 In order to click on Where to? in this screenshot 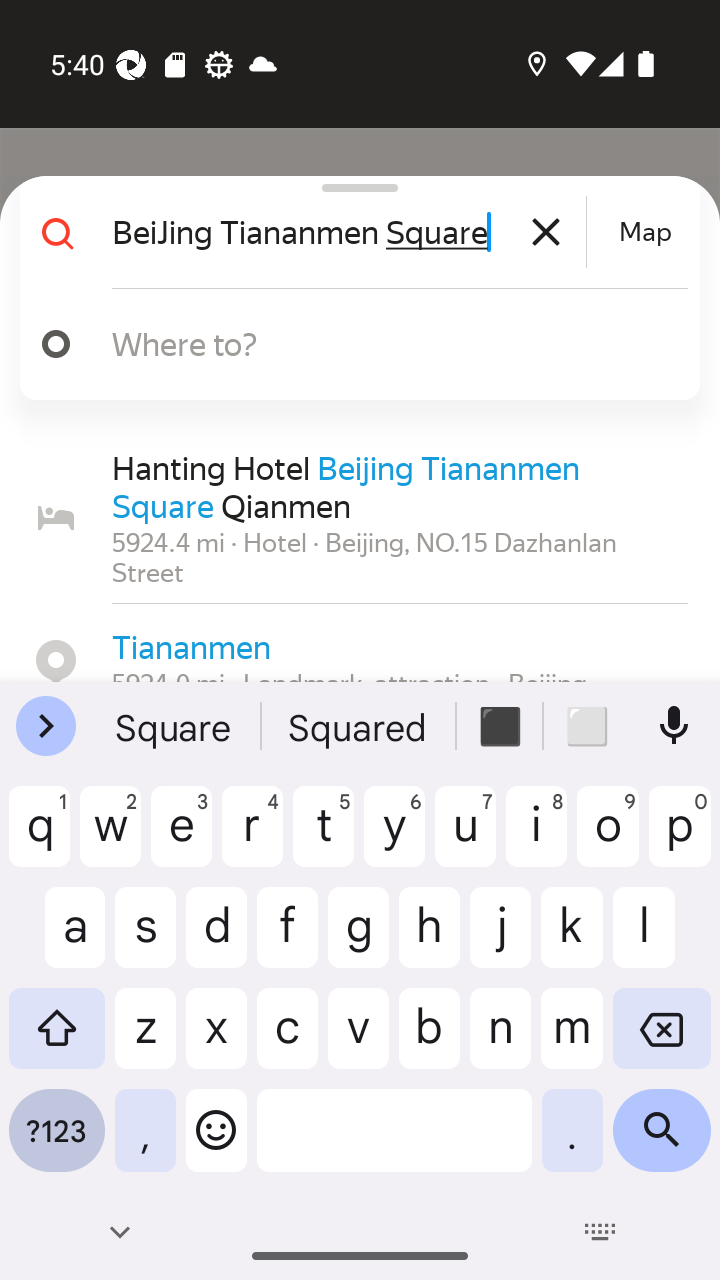, I will do `click(352, 344)`.